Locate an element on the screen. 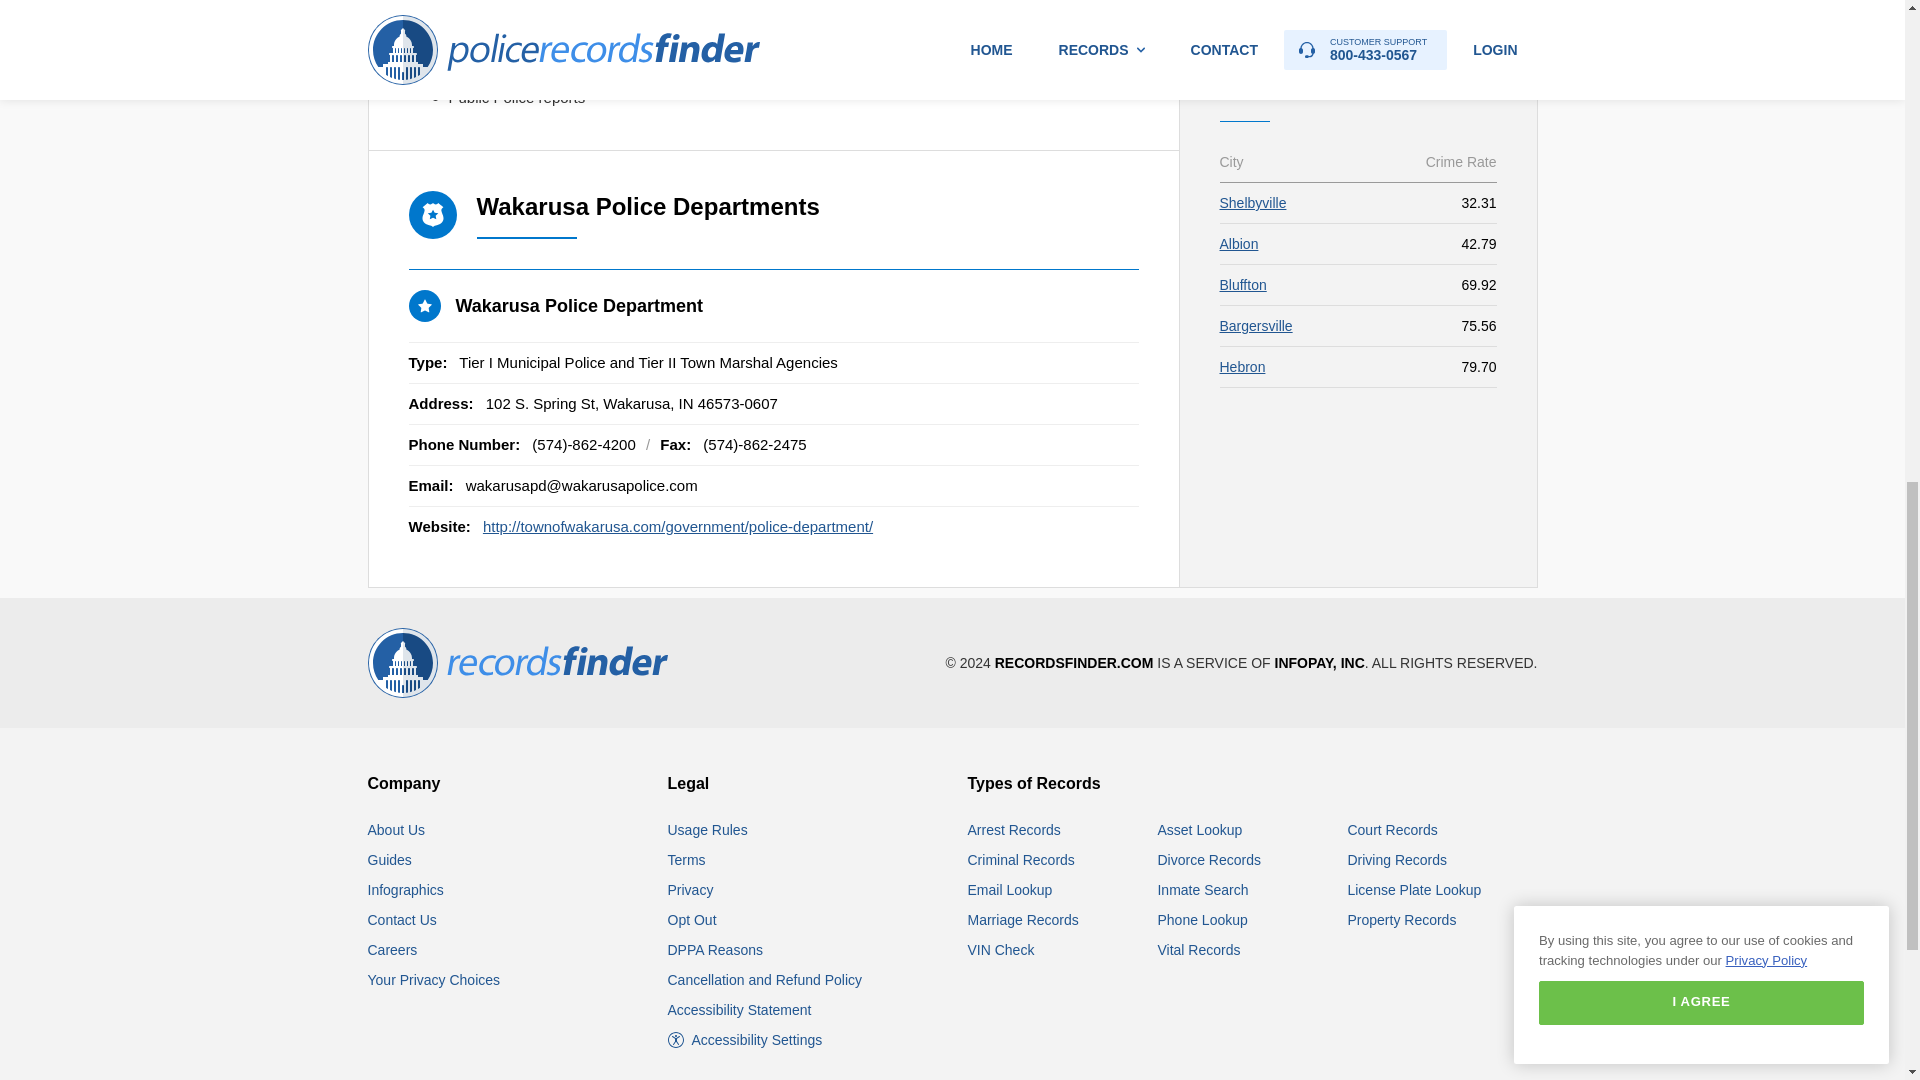  RecordsFinder.com Privacy Policy is located at coordinates (691, 890).